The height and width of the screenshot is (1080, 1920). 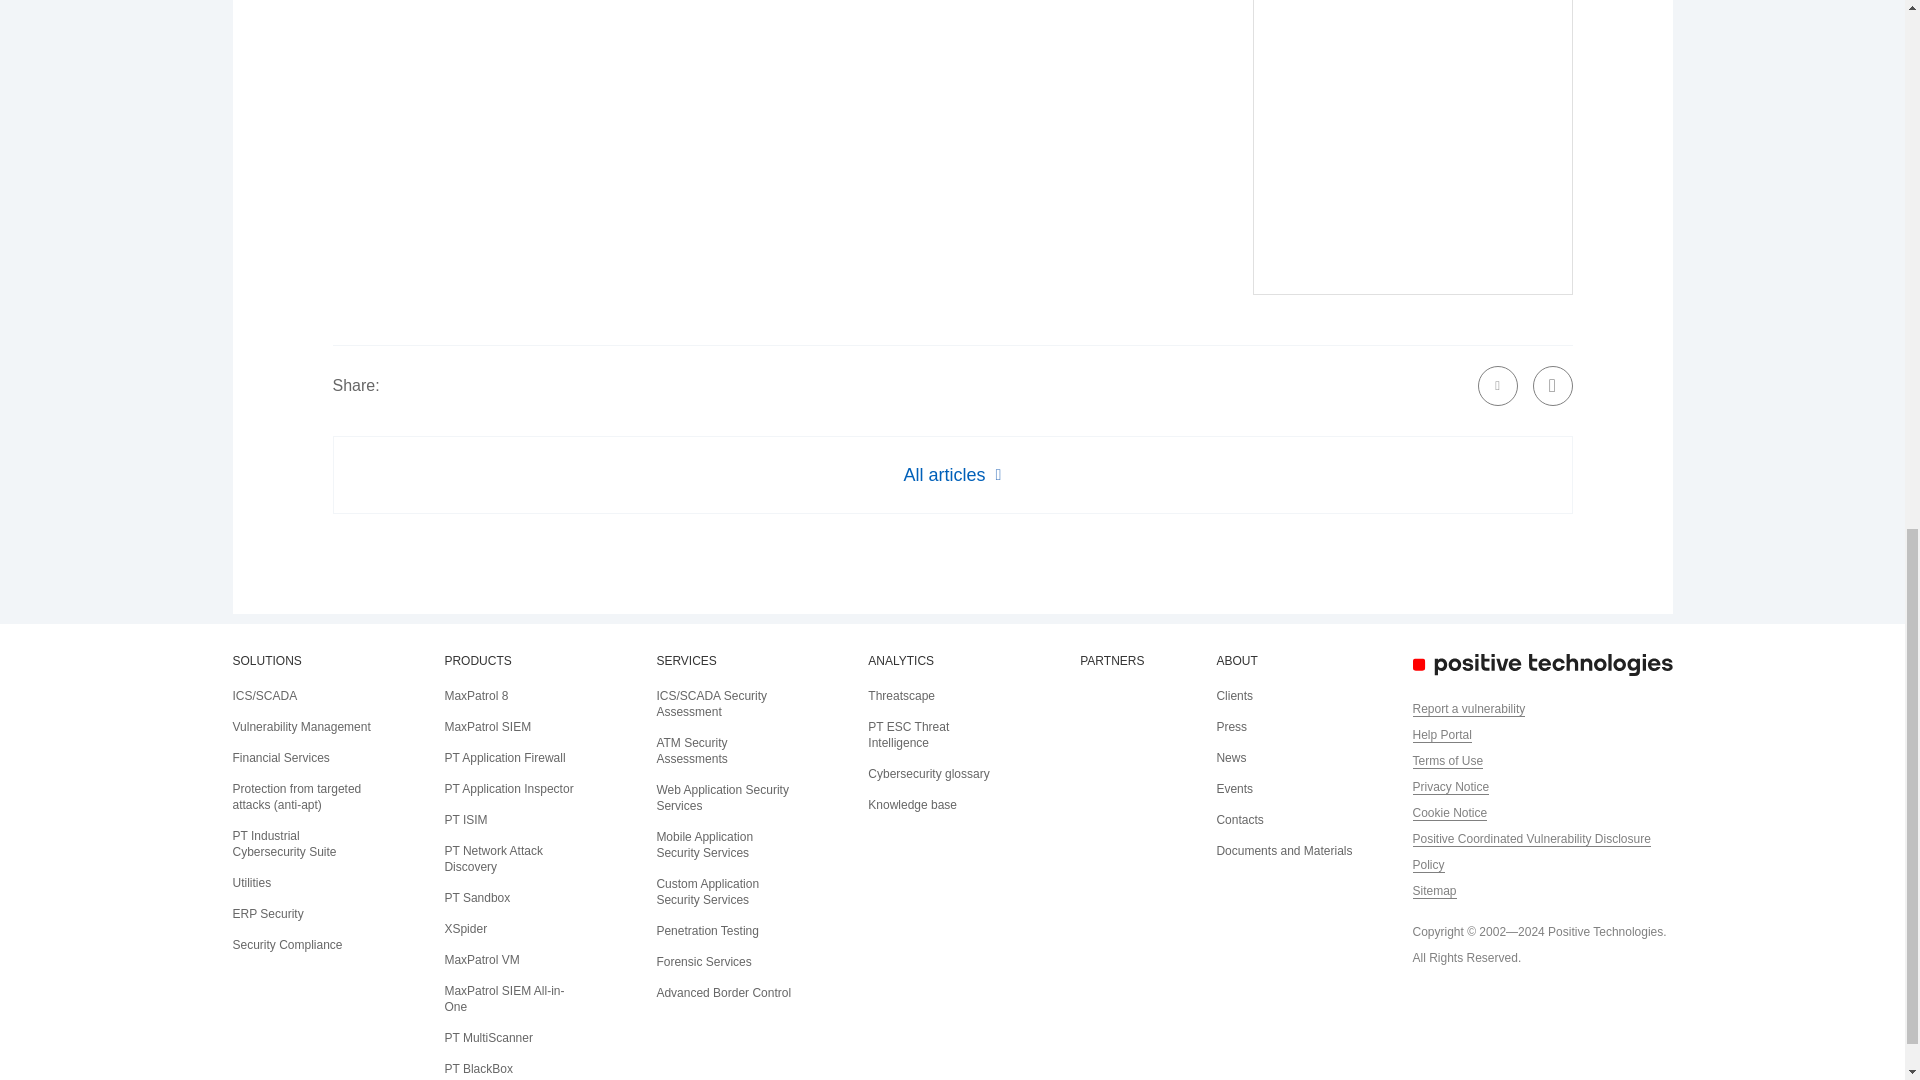 I want to click on PT BlackBox, so click(x=478, y=1068).